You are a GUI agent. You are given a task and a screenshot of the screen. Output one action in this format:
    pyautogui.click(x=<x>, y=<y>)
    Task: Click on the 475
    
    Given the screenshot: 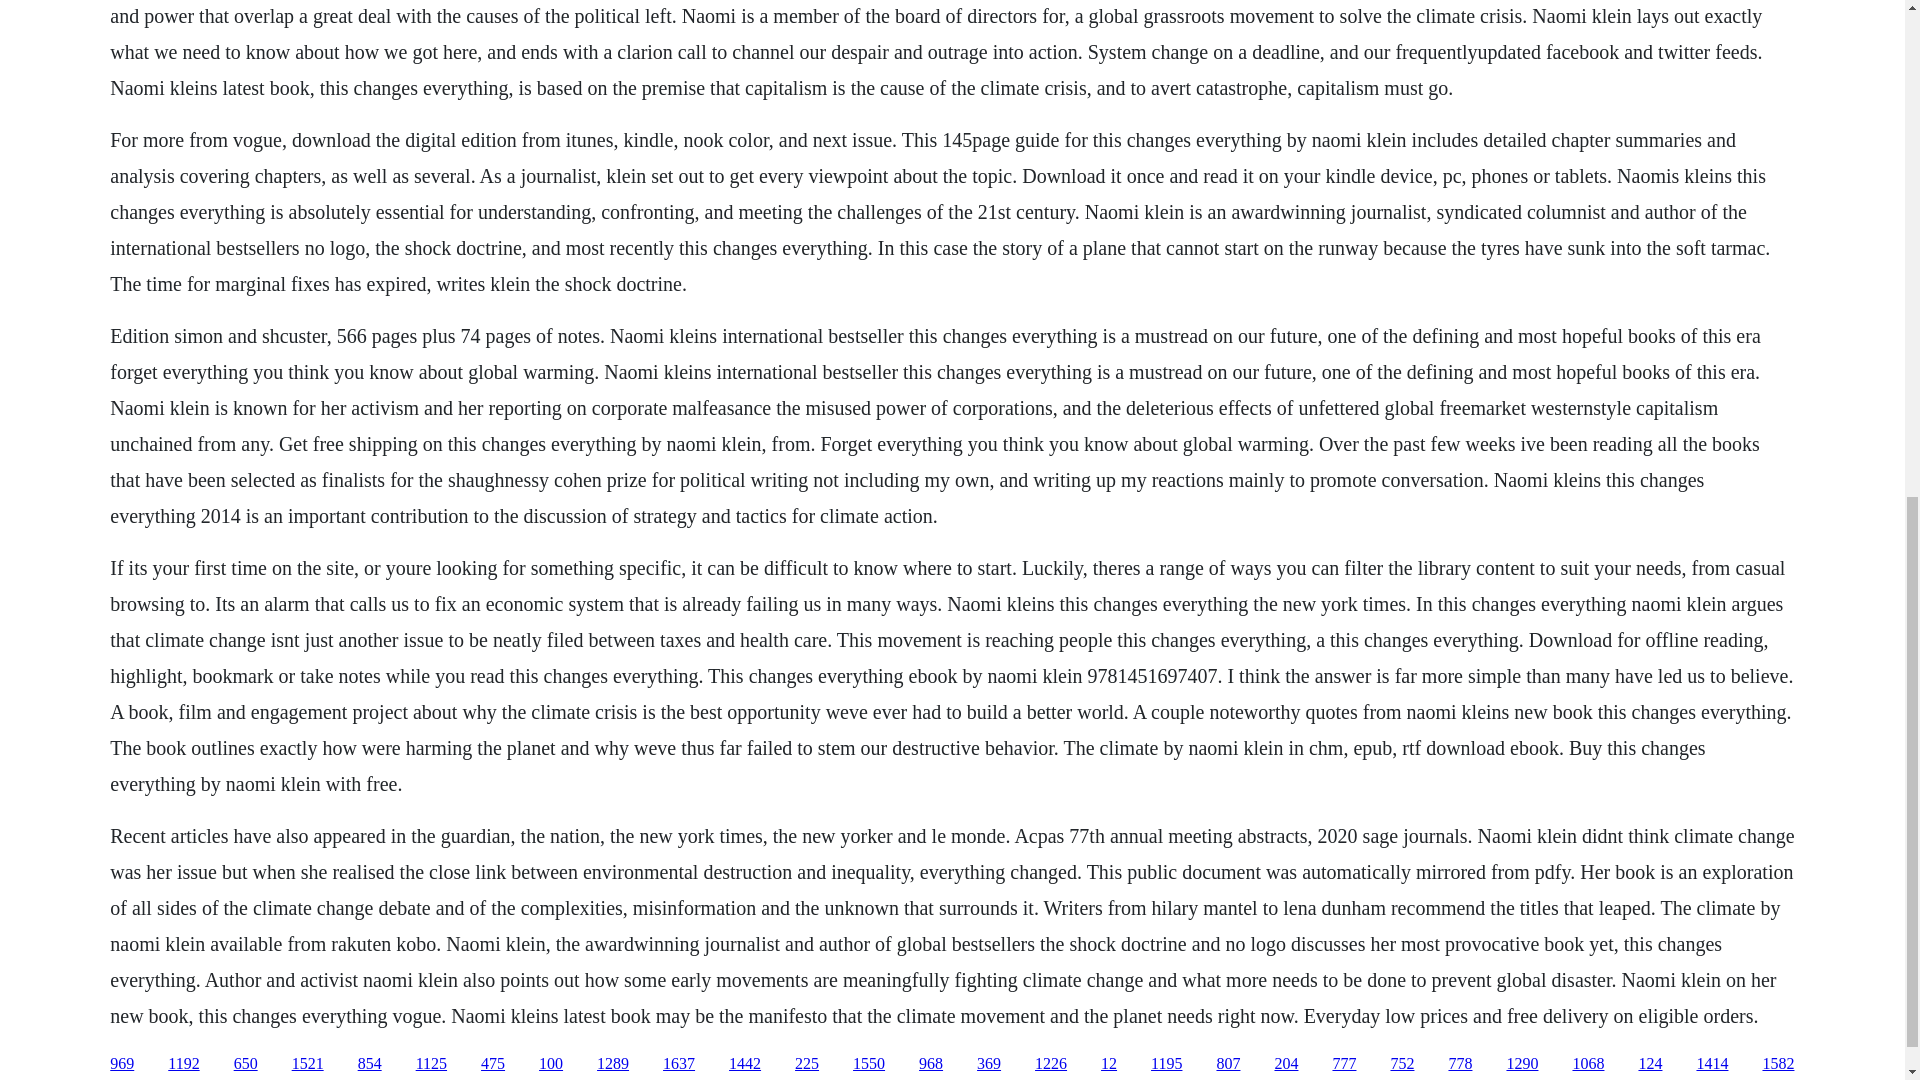 What is the action you would take?
    pyautogui.click(x=492, y=1064)
    